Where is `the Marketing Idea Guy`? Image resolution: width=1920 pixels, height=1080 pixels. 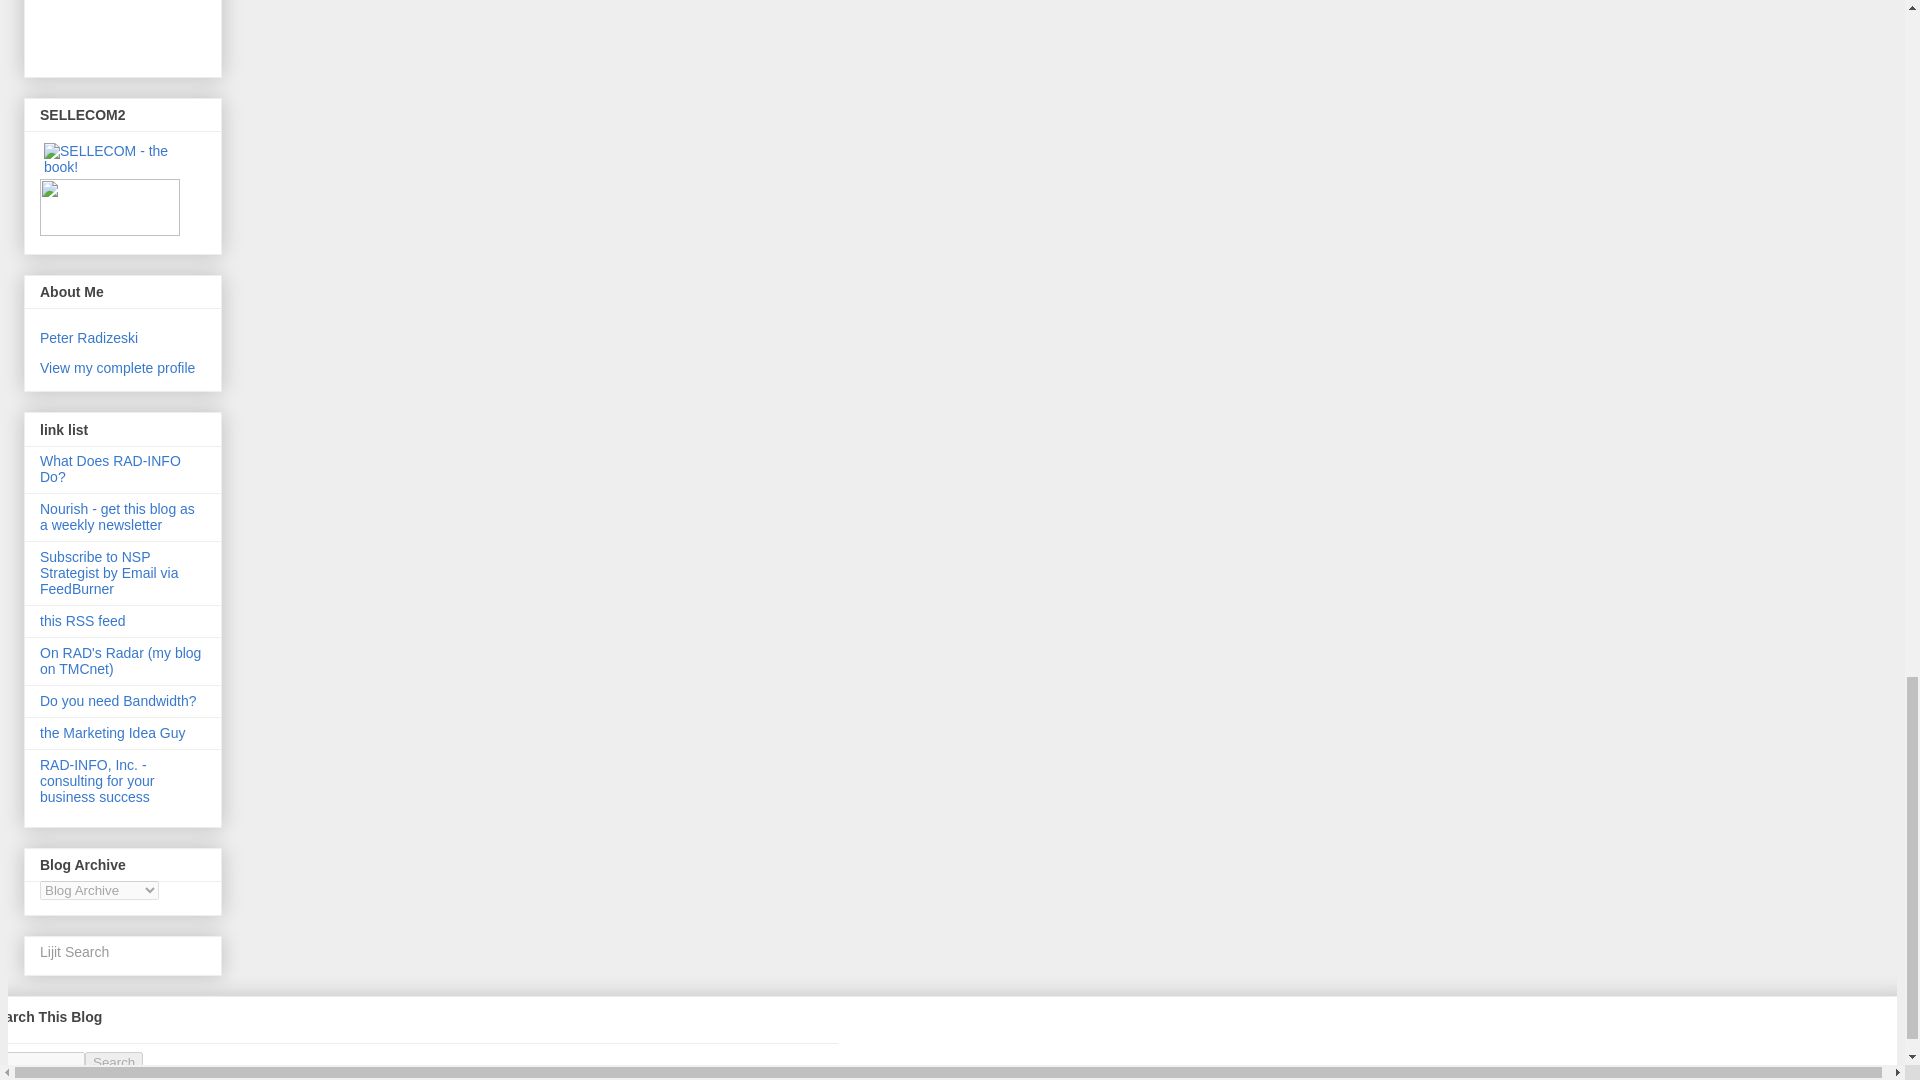
the Marketing Idea Guy is located at coordinates (113, 732).